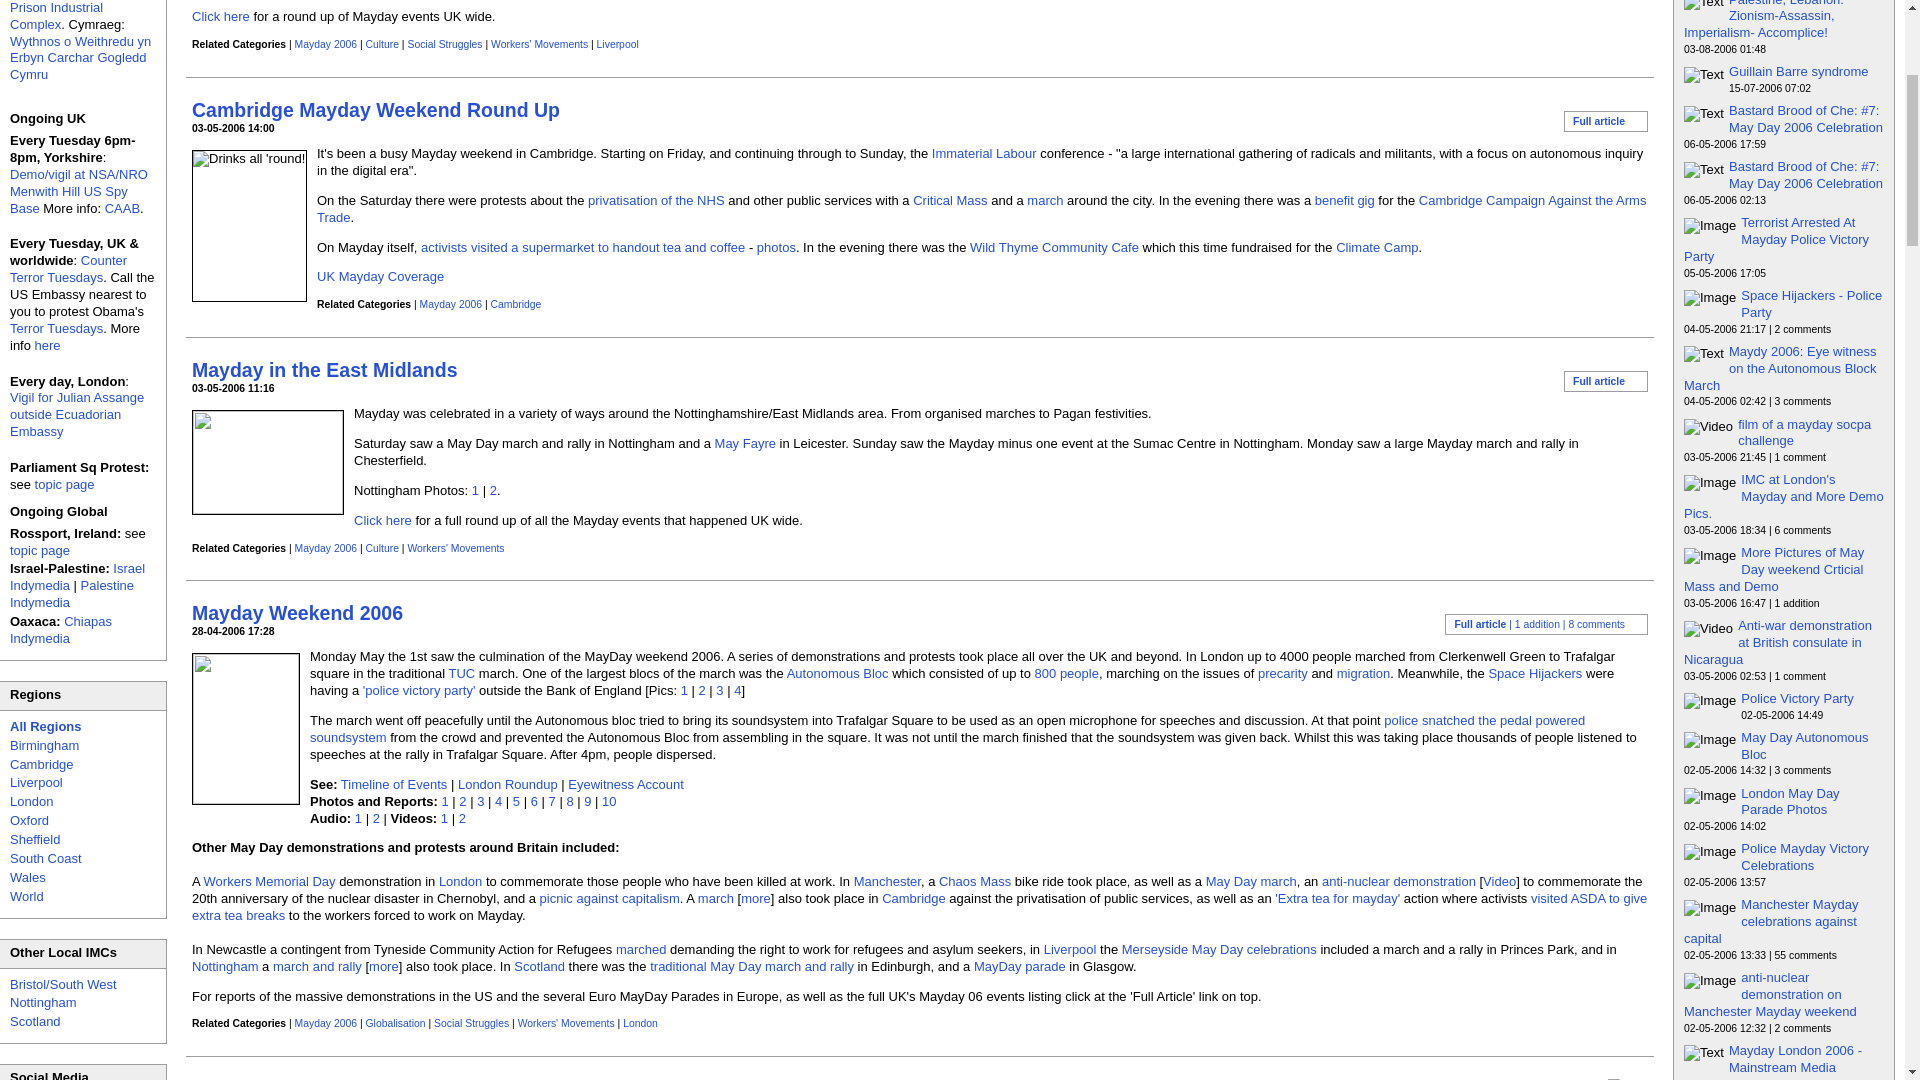  What do you see at coordinates (582, 246) in the screenshot?
I see `activists visited a supermarket to handout tea and coffee` at bounding box center [582, 246].